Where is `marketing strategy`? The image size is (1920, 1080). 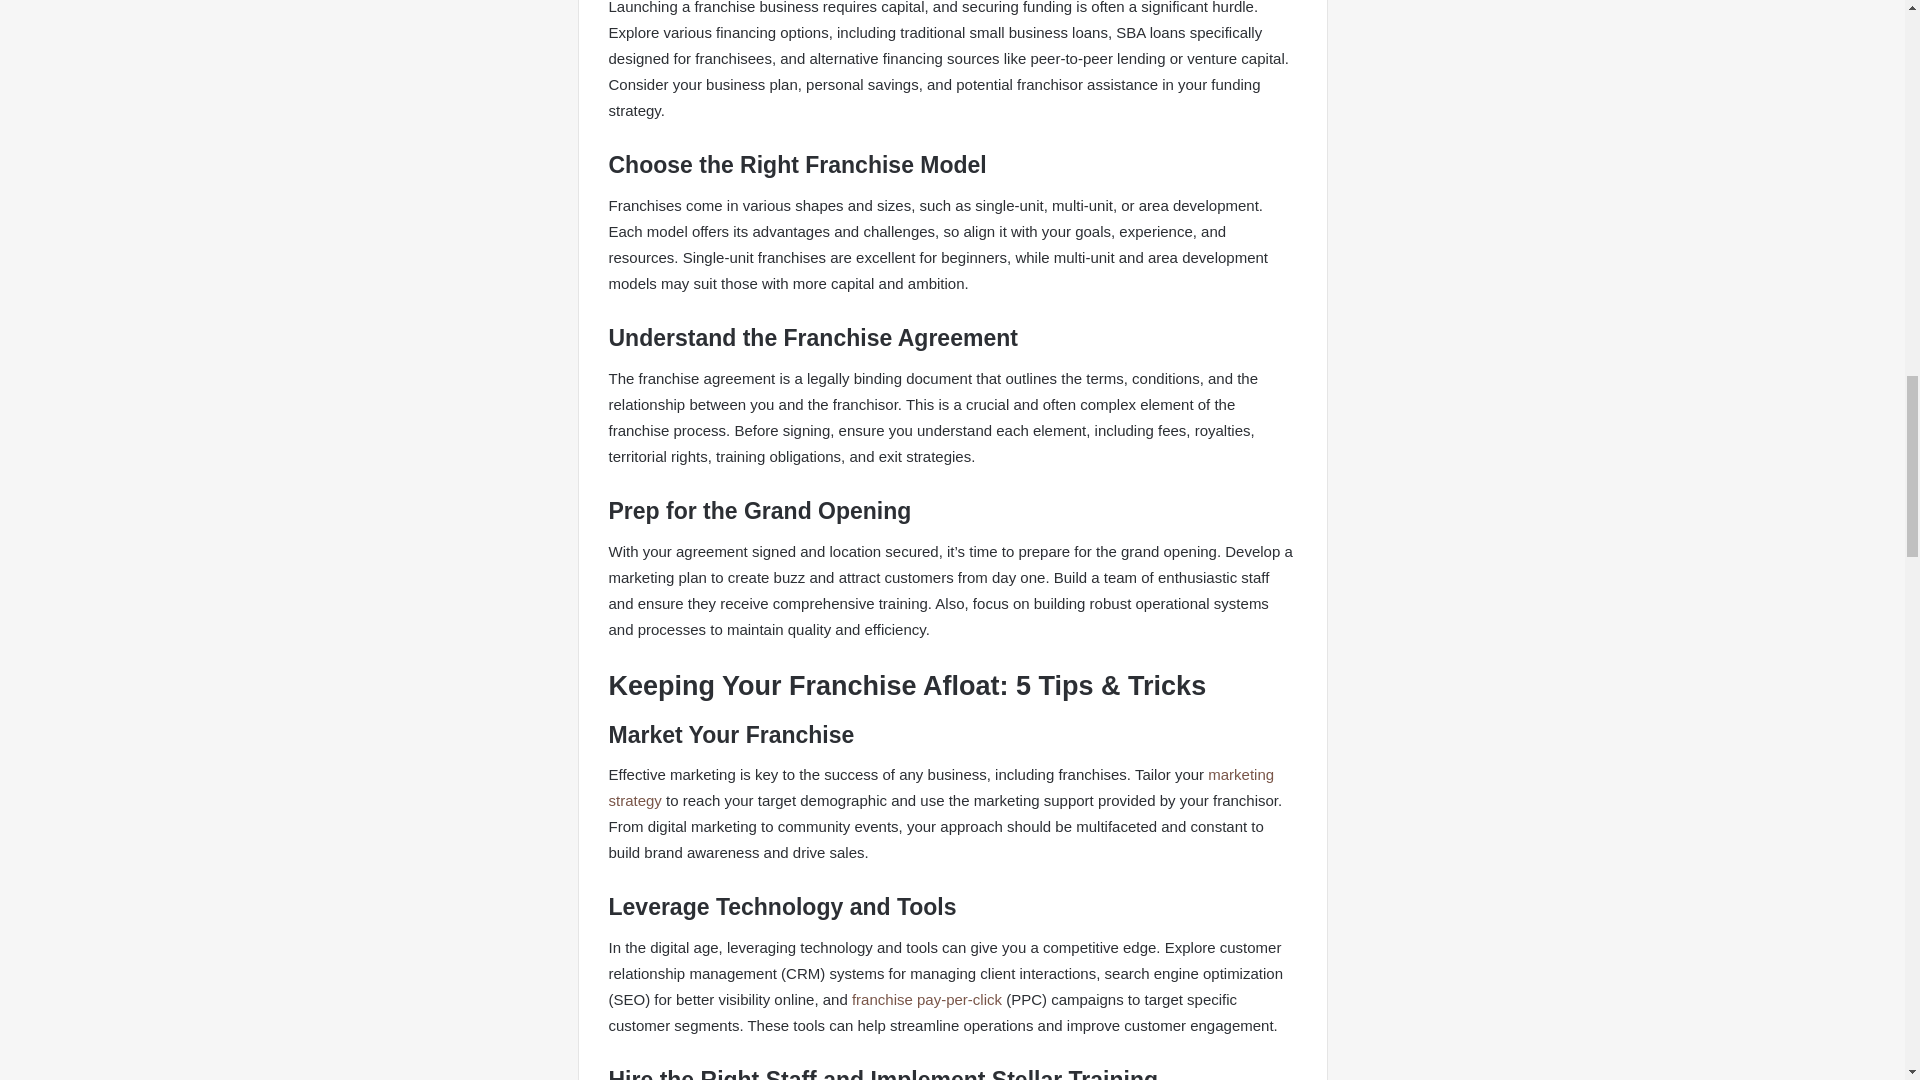 marketing strategy is located at coordinates (941, 786).